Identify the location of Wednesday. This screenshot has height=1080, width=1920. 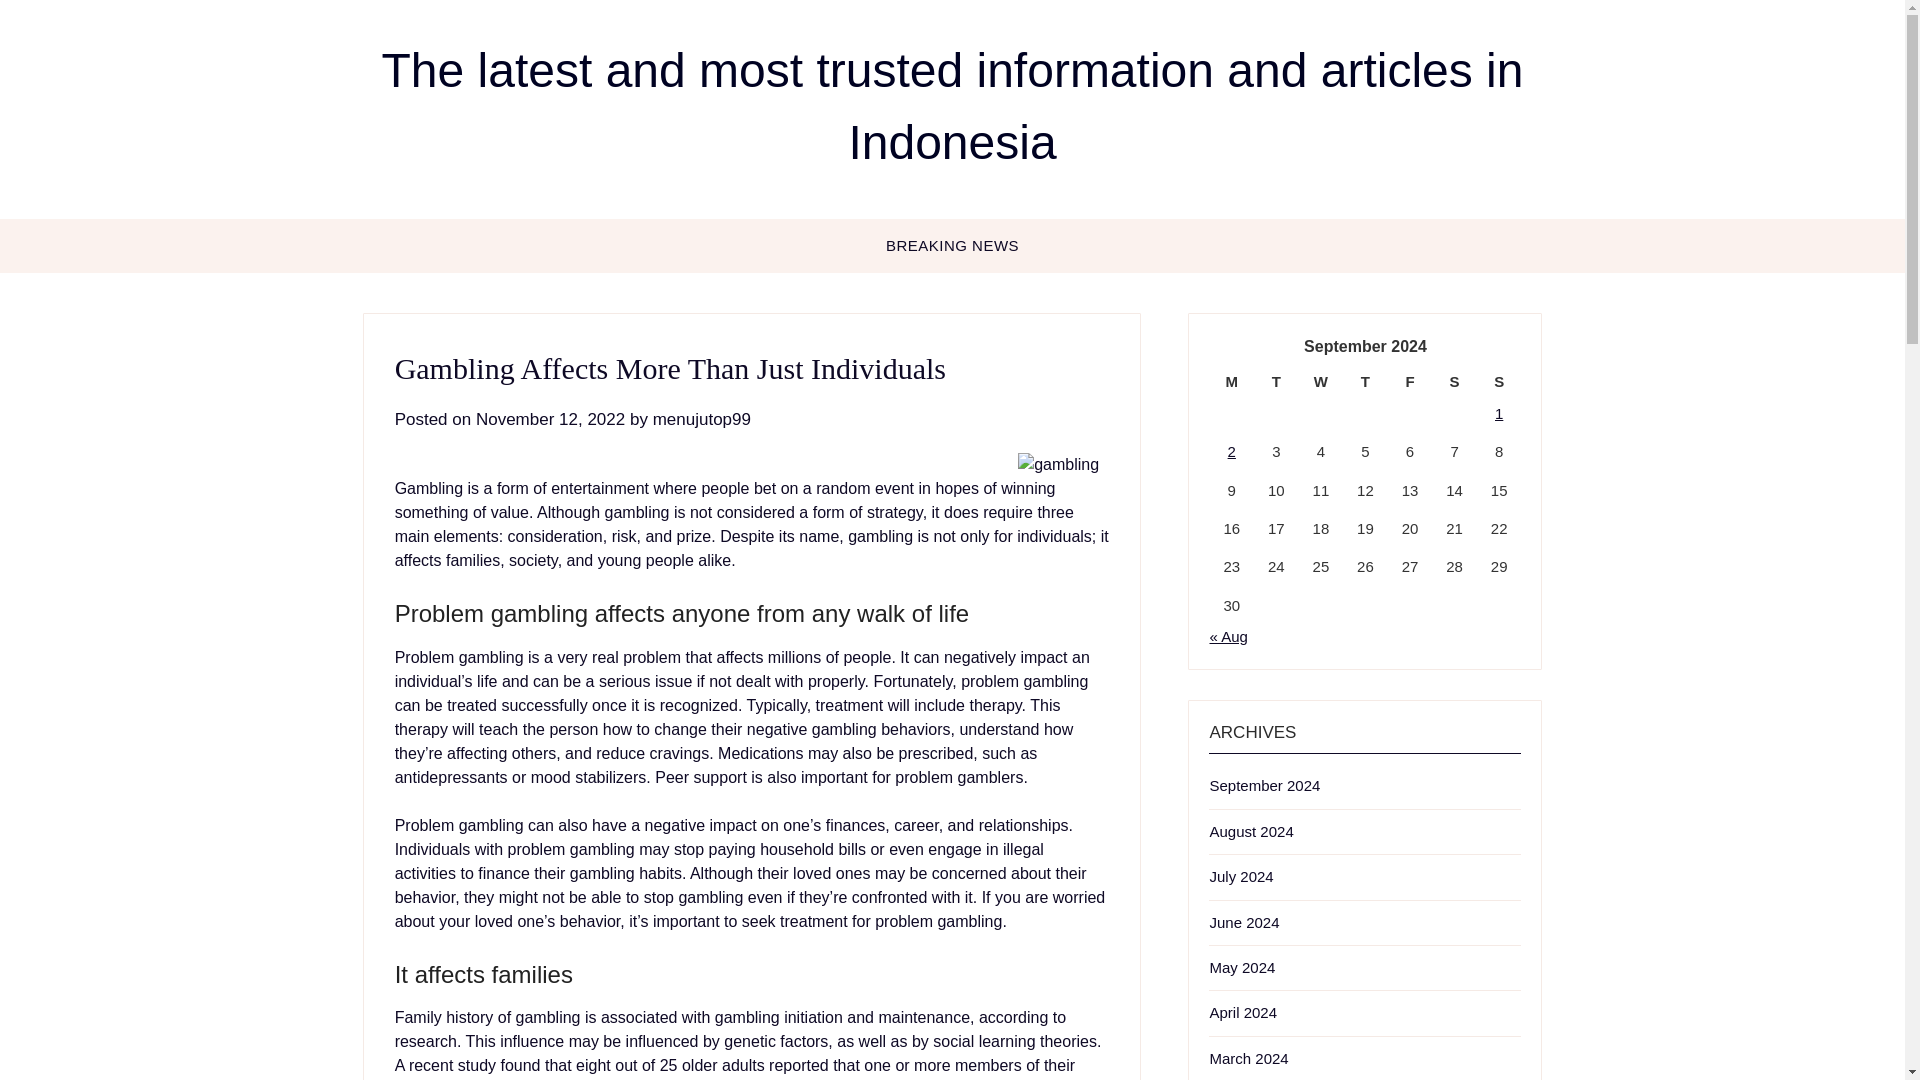
(1322, 382).